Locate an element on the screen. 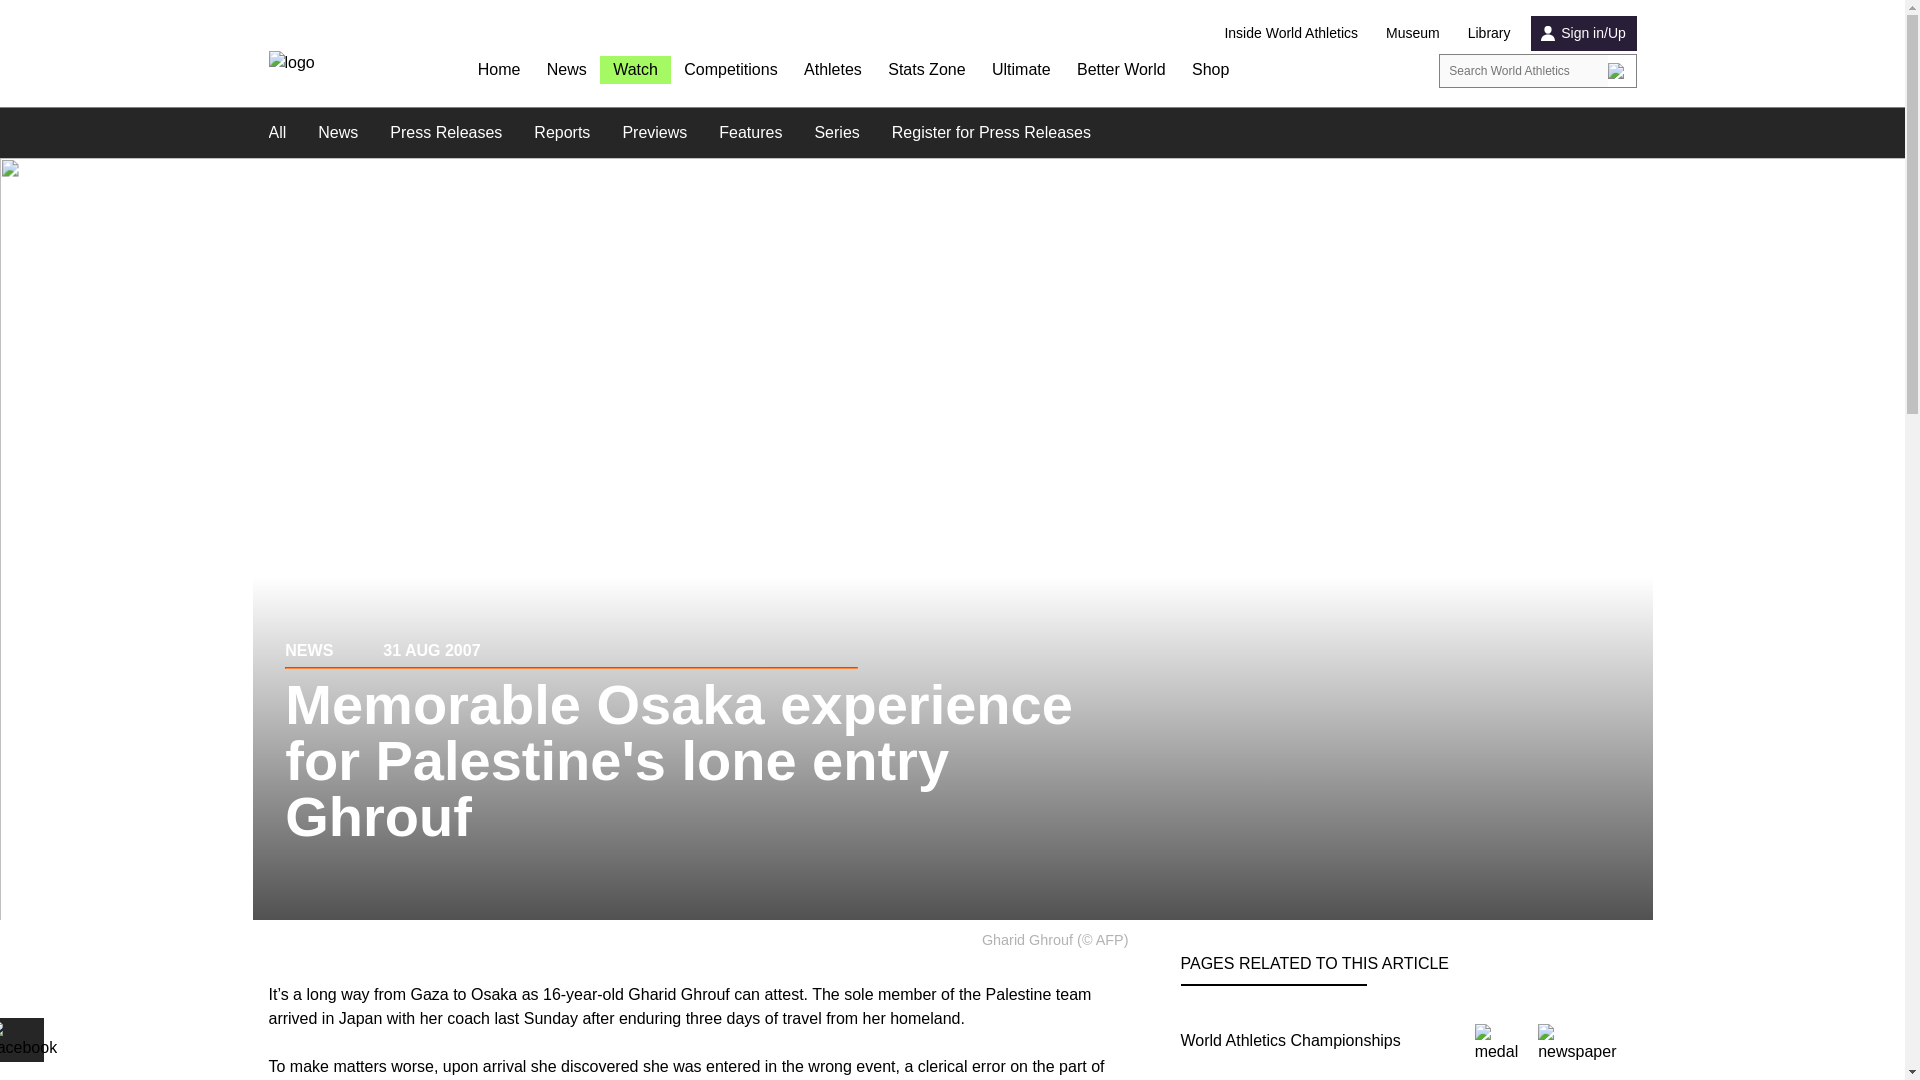 This screenshot has height=1080, width=1920. Watch is located at coordinates (635, 70).